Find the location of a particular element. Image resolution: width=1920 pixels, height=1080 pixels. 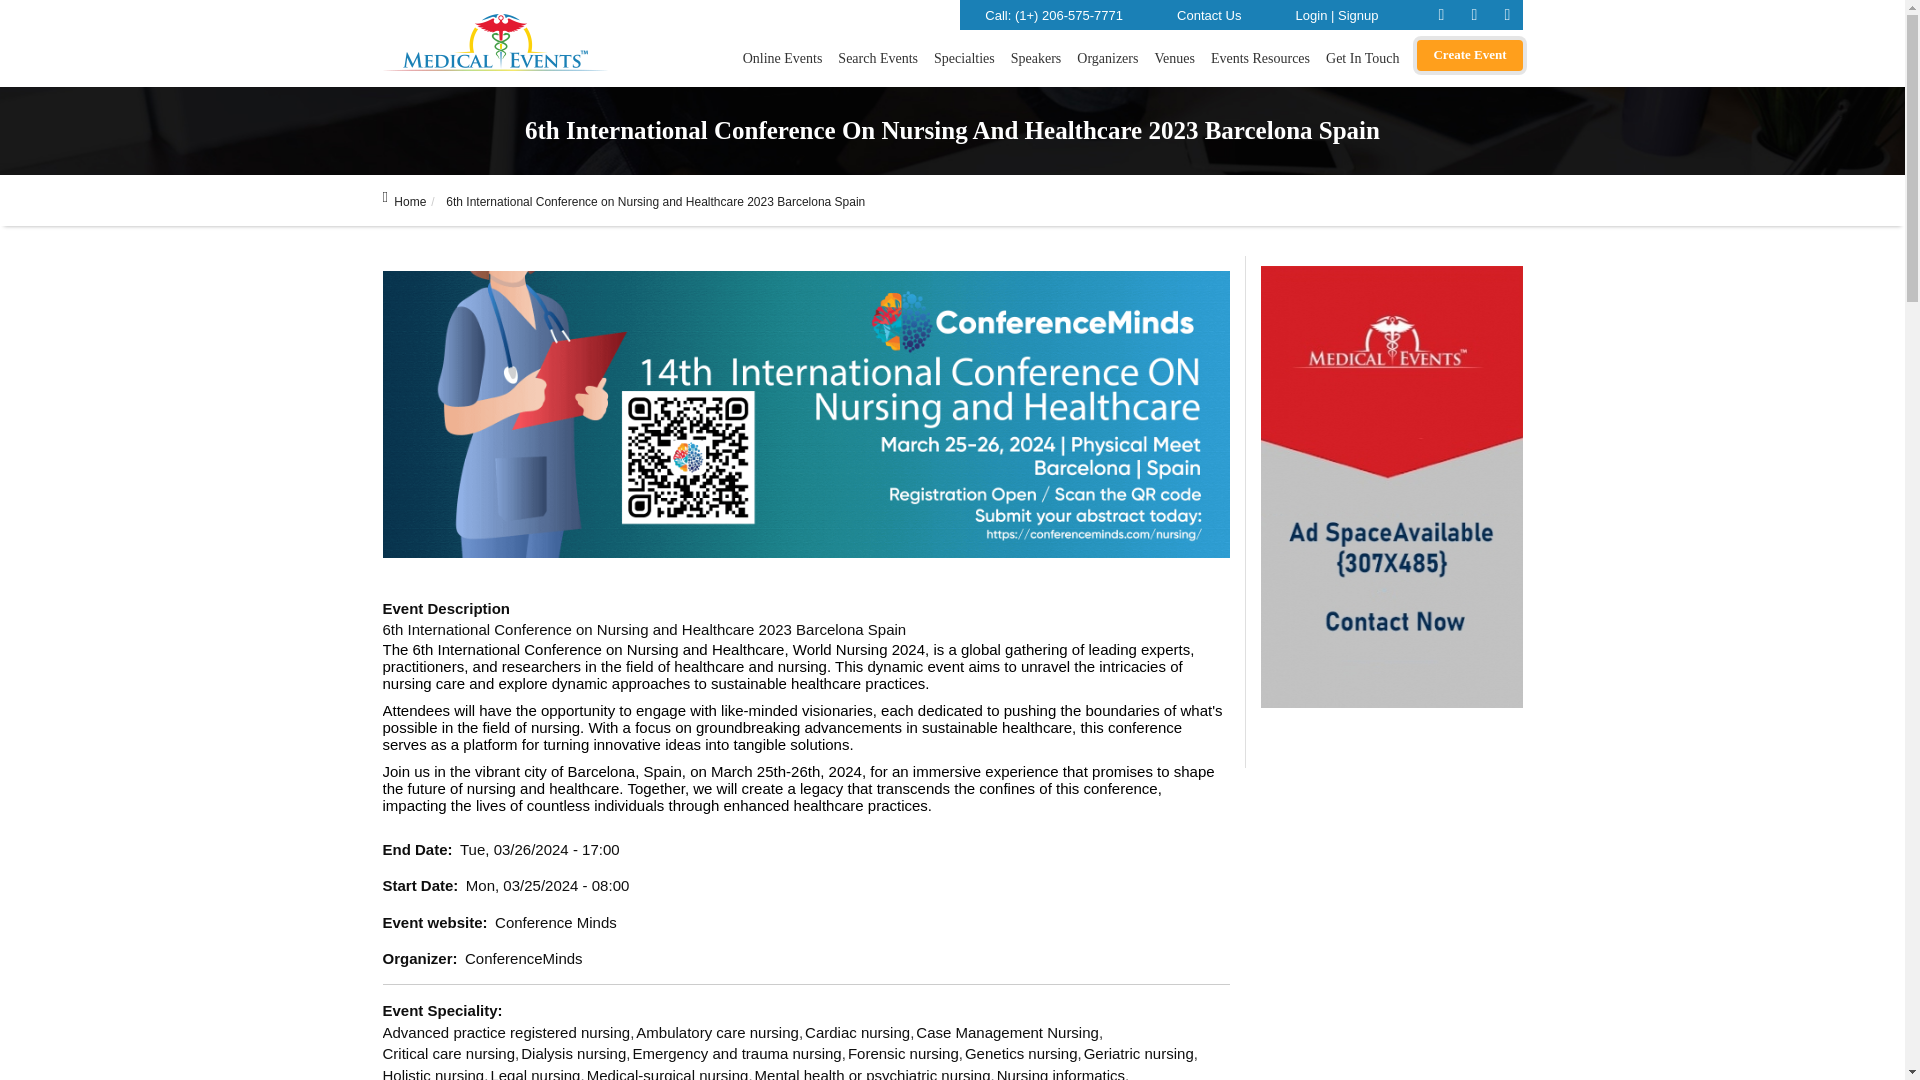

Genetics nursing is located at coordinates (1024, 1053).